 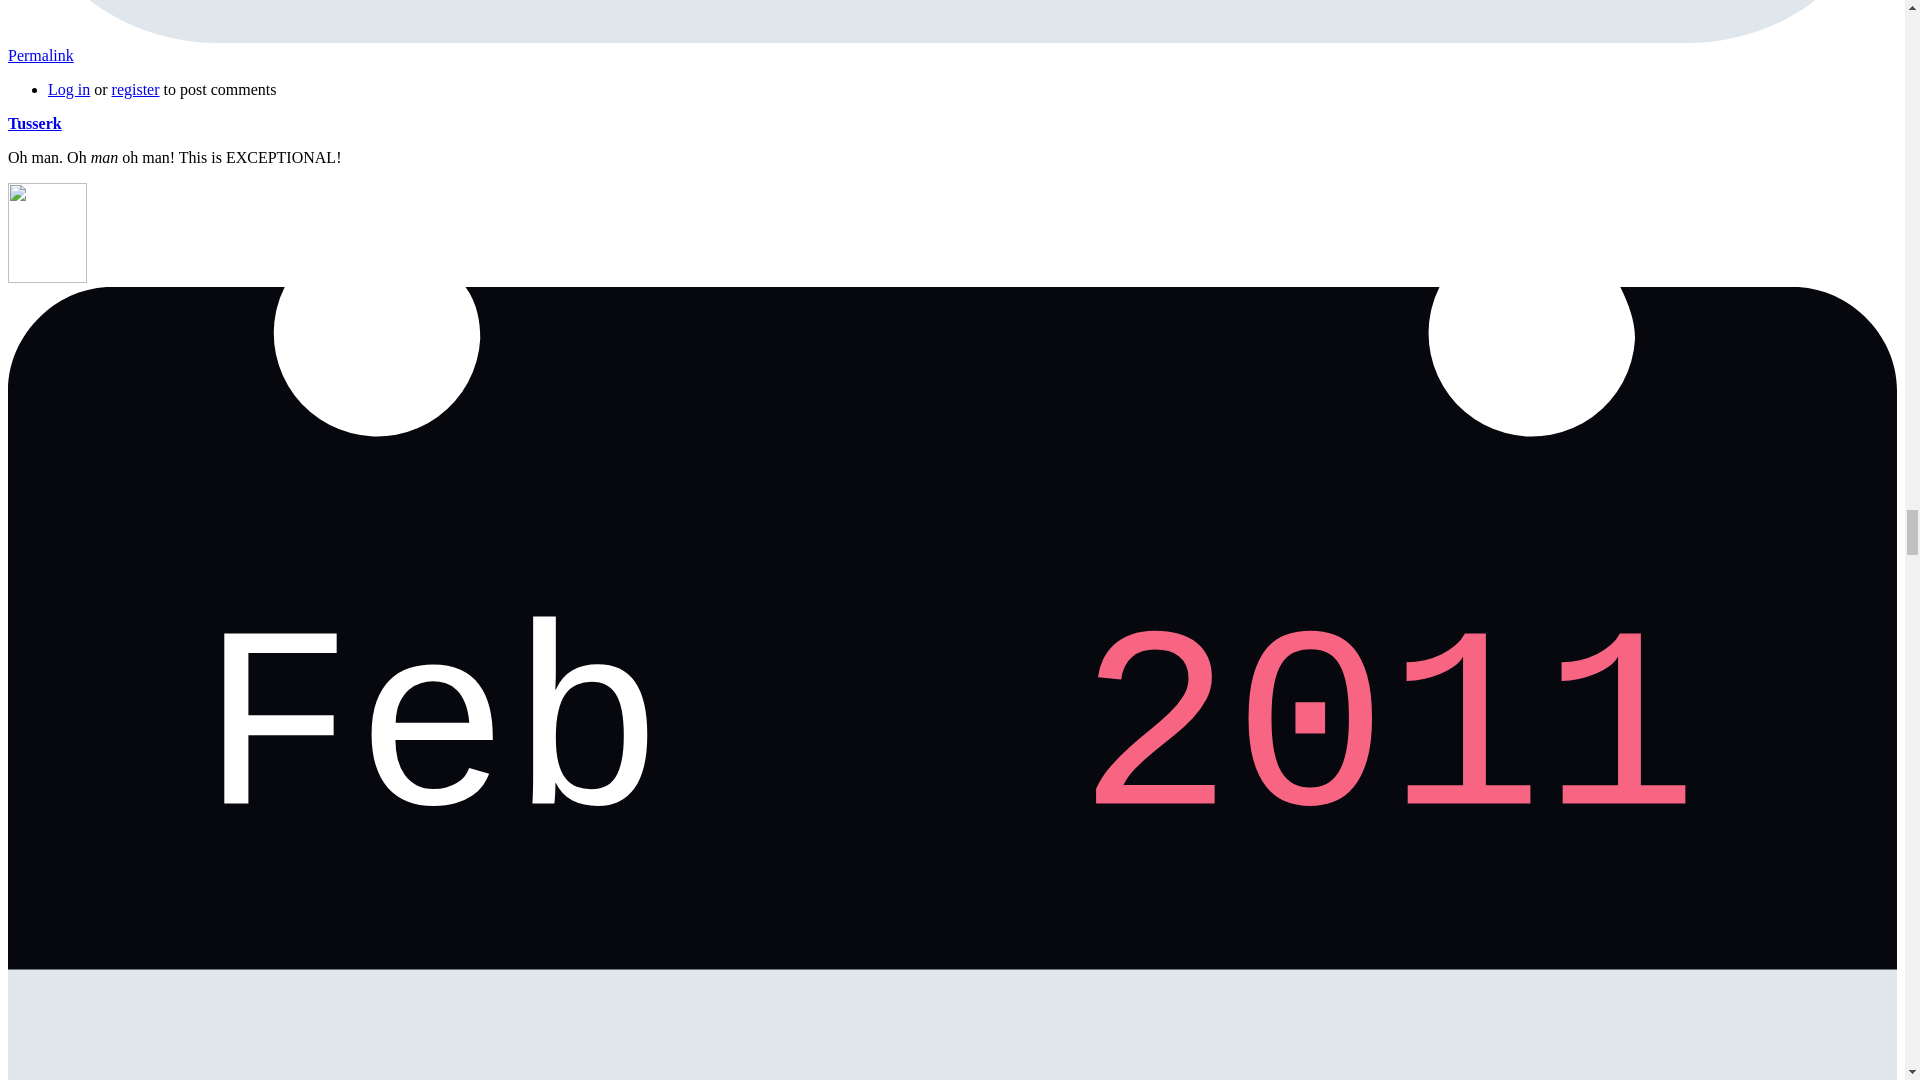 I want to click on register, so click(x=135, y=90).